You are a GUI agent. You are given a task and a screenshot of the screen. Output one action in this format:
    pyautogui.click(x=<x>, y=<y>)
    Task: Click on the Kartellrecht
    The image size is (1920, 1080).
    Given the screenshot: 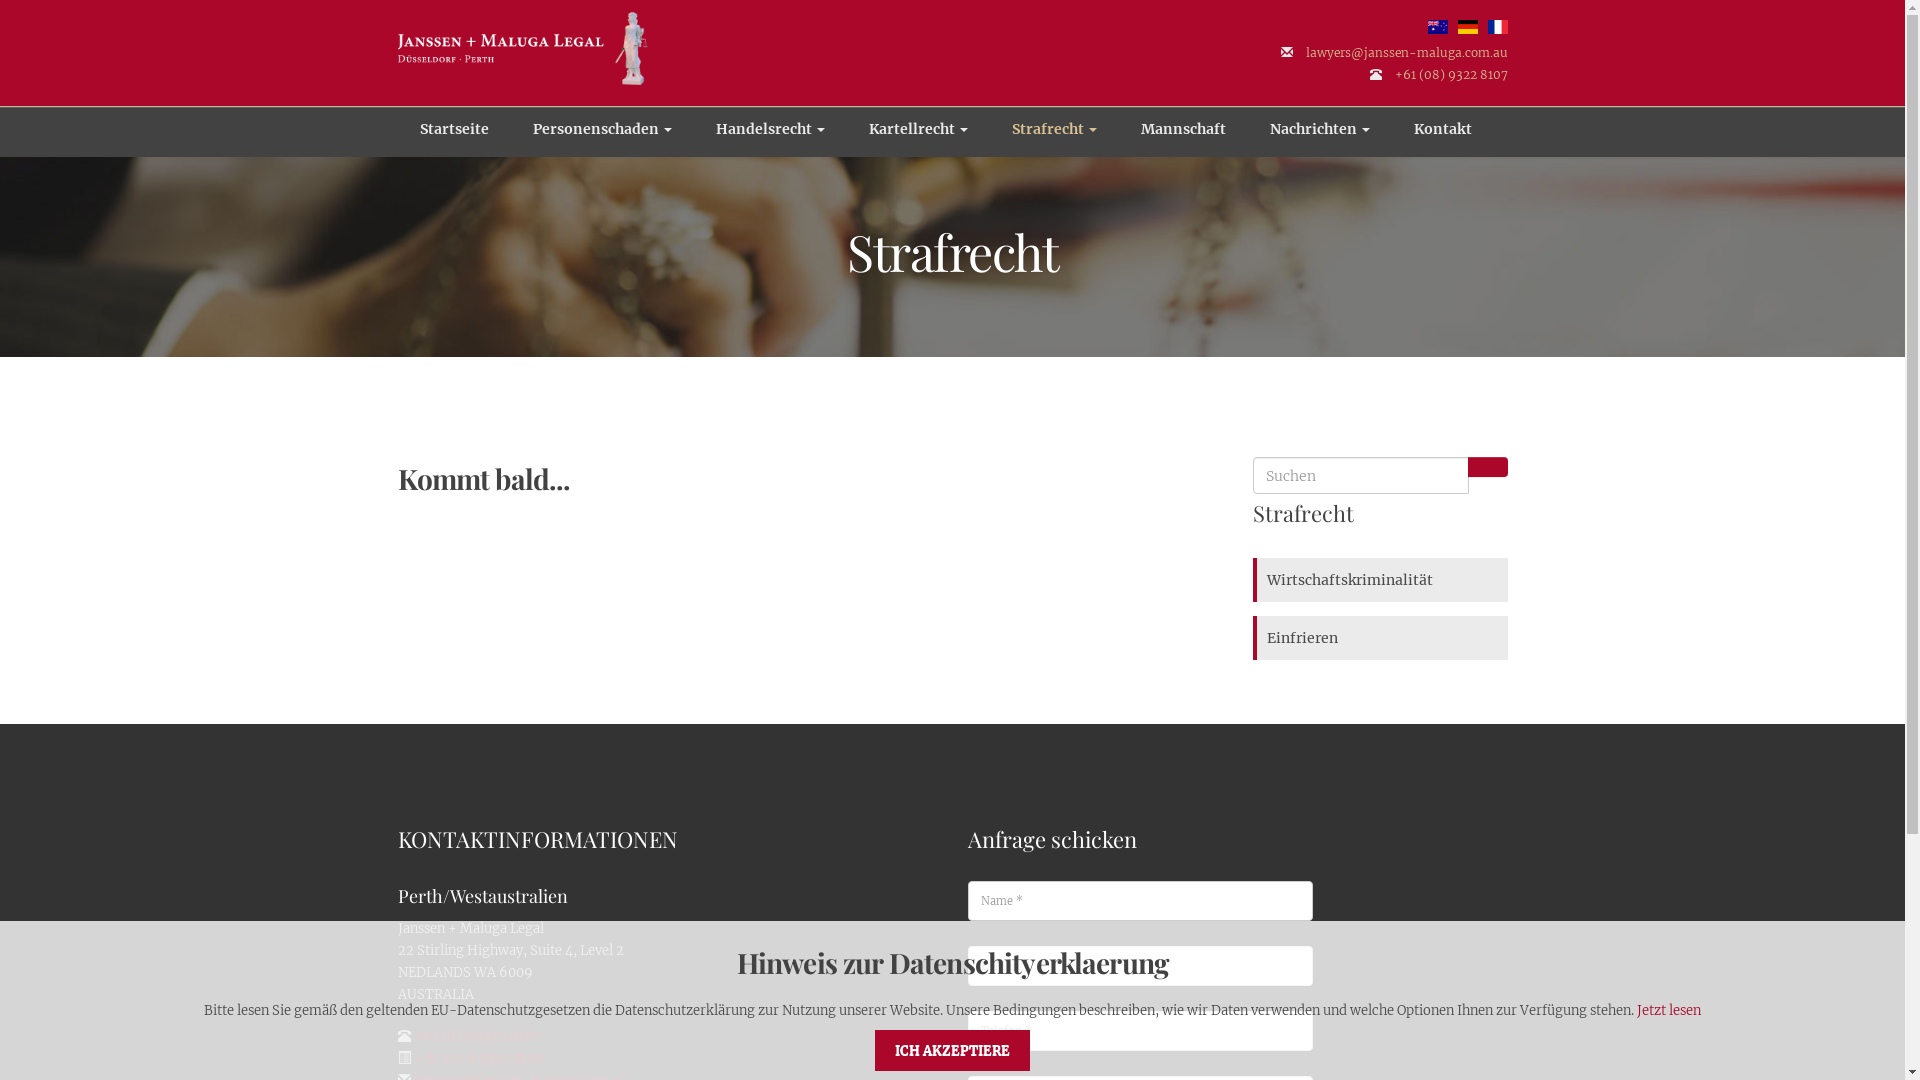 What is the action you would take?
    pyautogui.click(x=918, y=134)
    